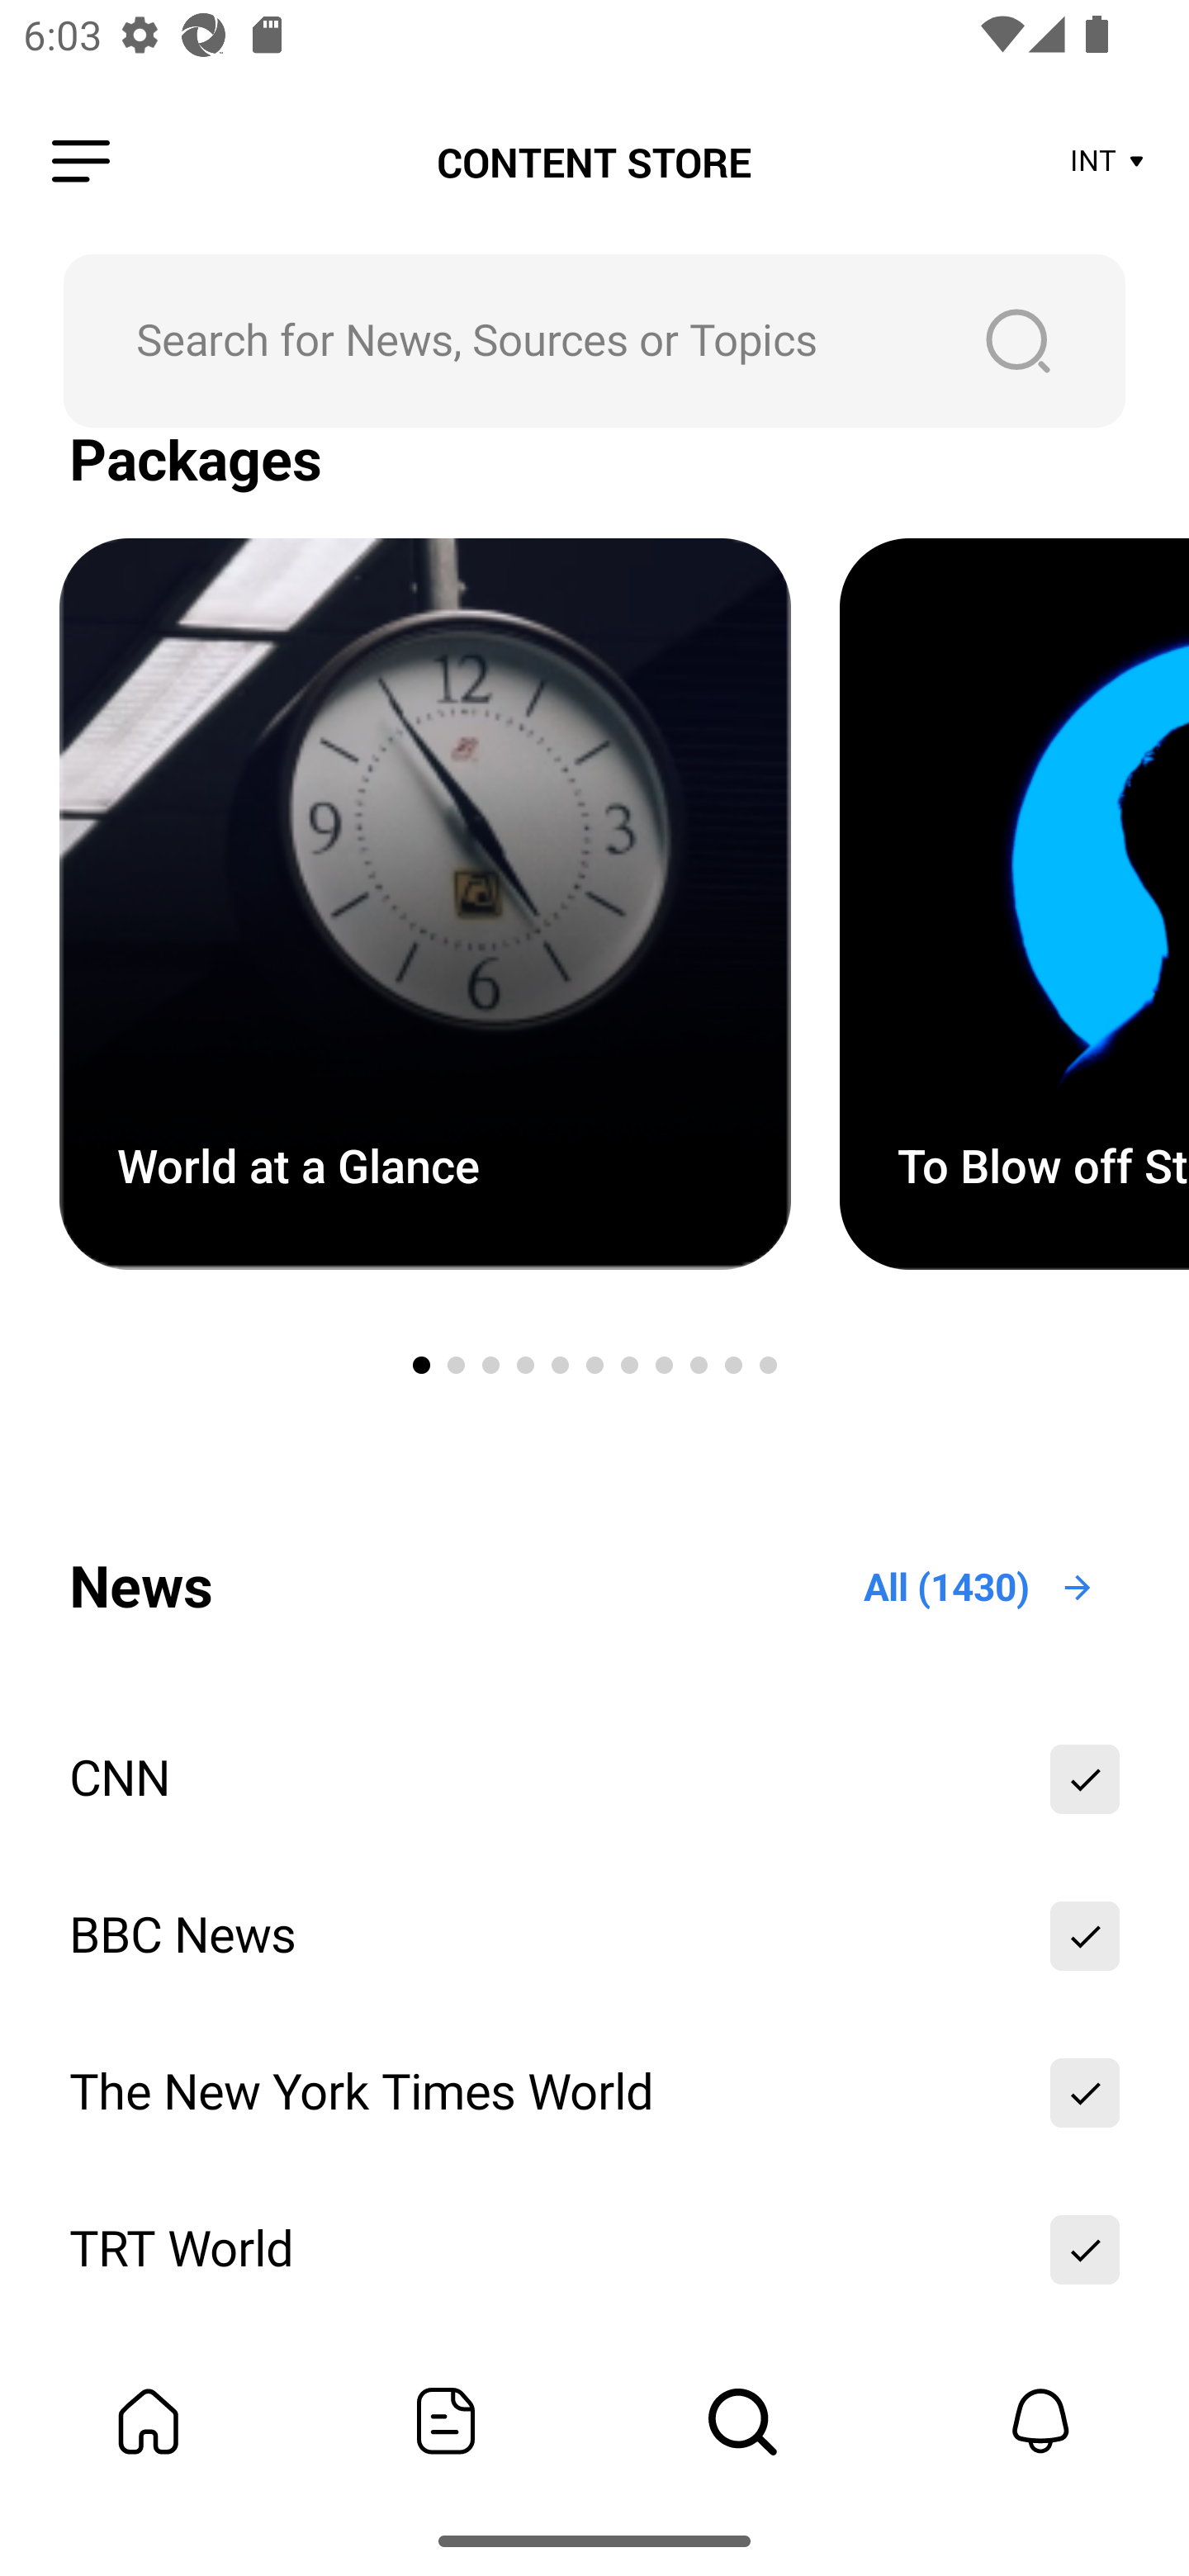 This screenshot has width=1189, height=2576. Describe the element at coordinates (594, 1780) in the screenshot. I see `CNN Add To My Bundle` at that location.